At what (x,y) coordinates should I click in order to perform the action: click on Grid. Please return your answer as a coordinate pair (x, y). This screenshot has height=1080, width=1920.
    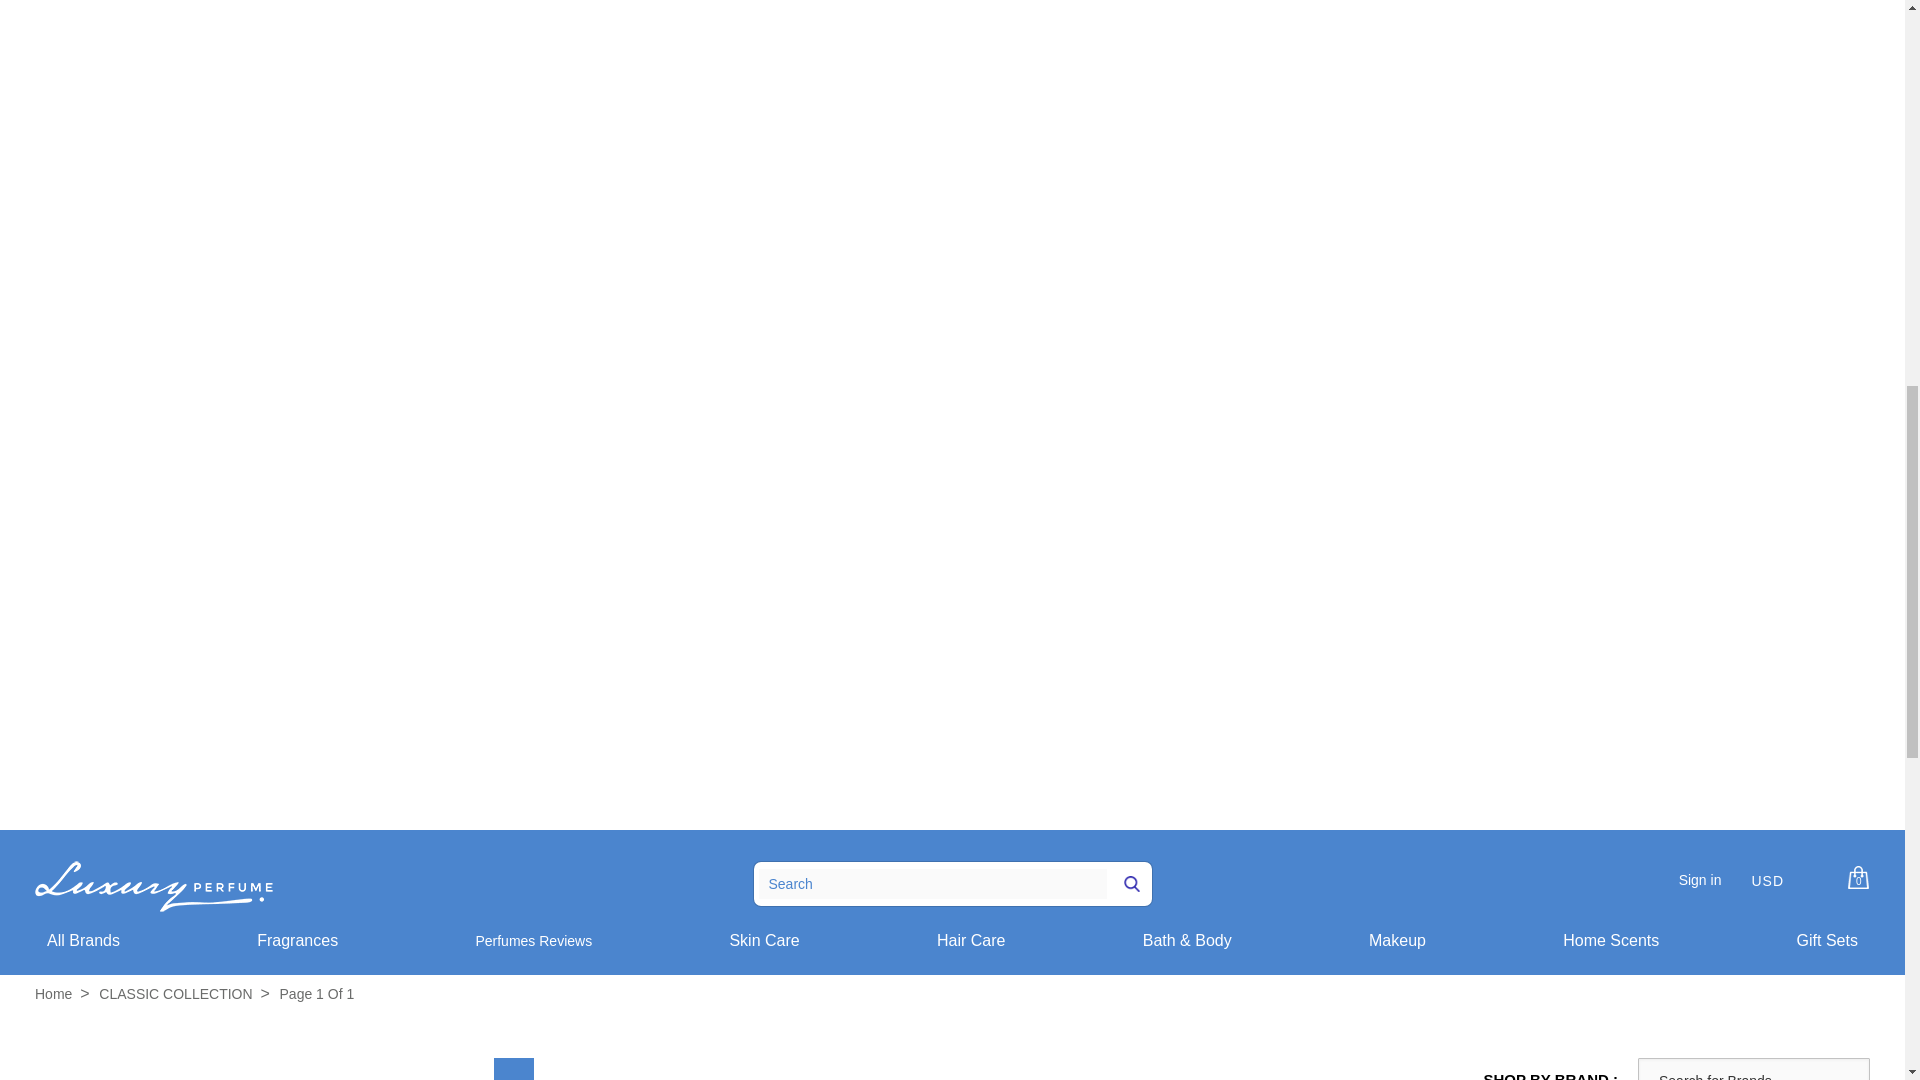
    Looking at the image, I should click on (513, 1069).